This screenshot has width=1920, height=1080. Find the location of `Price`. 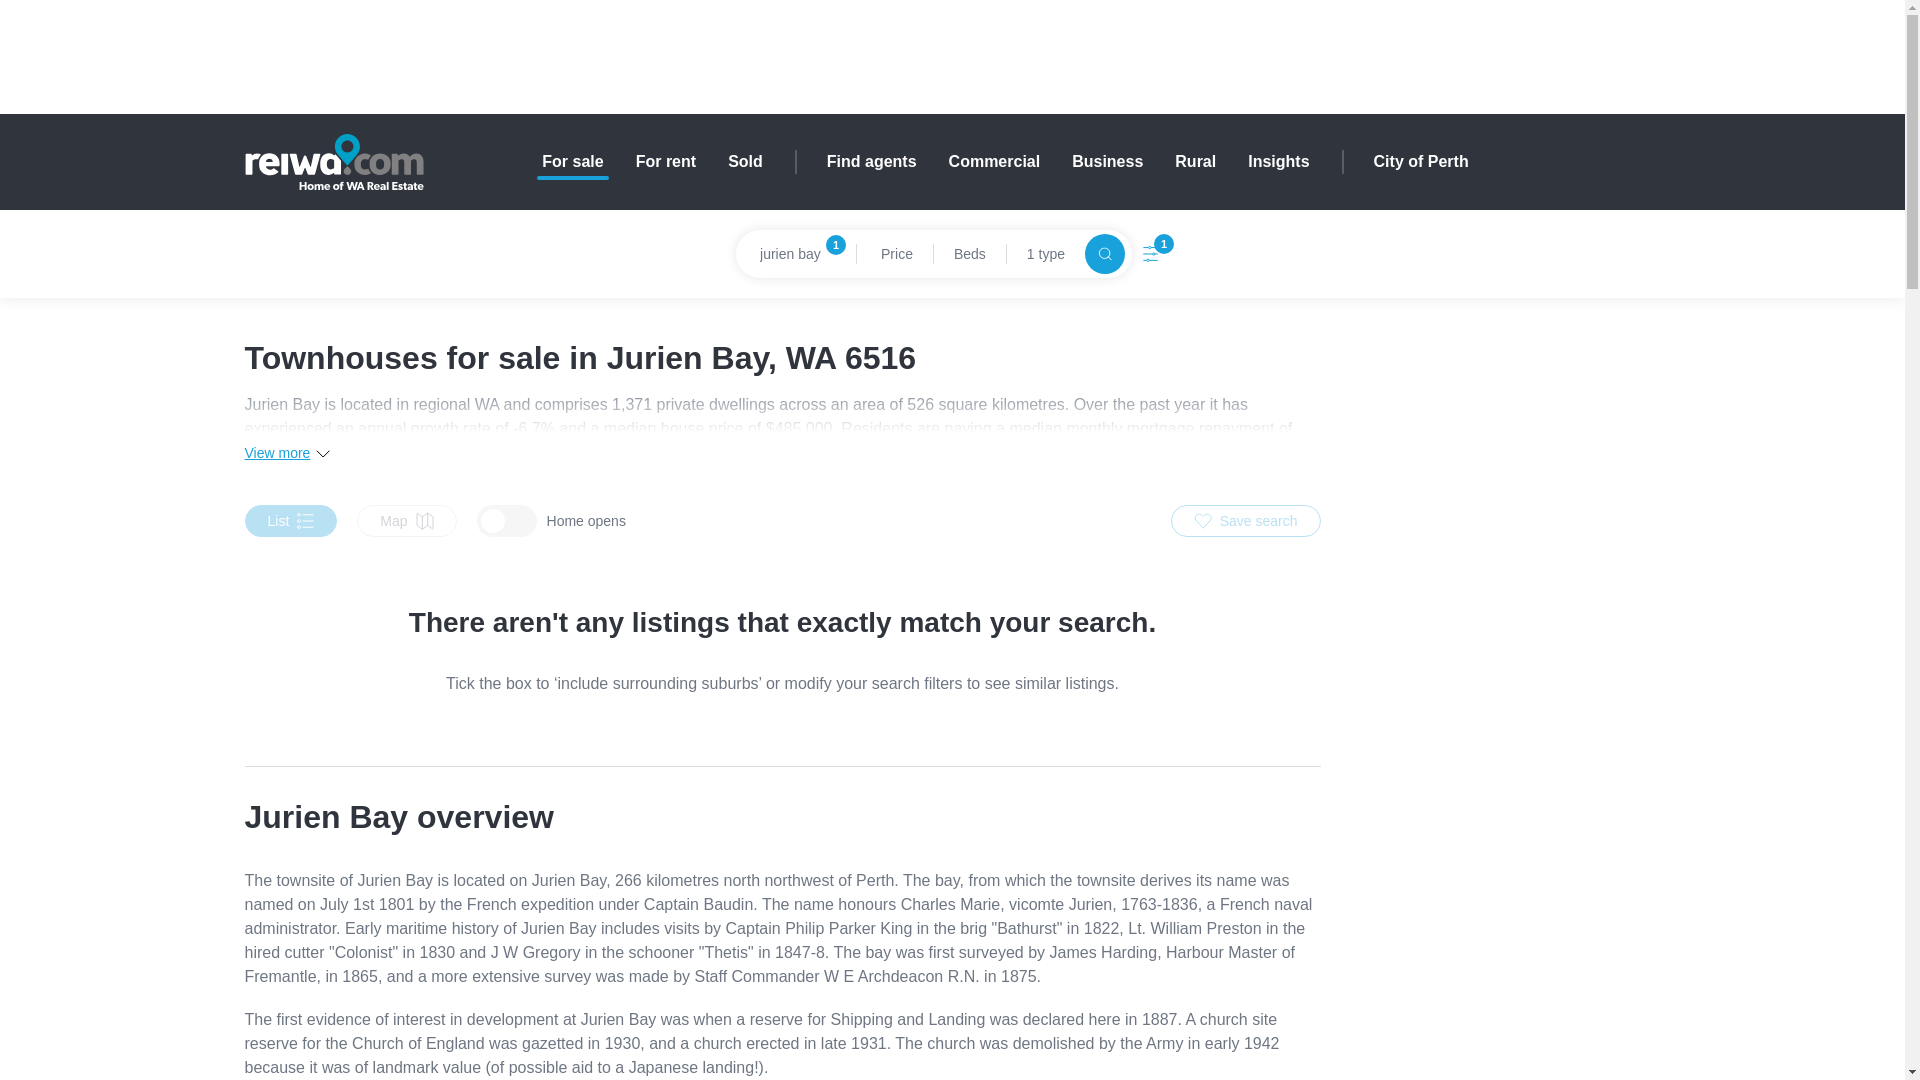

Price is located at coordinates (894, 254).